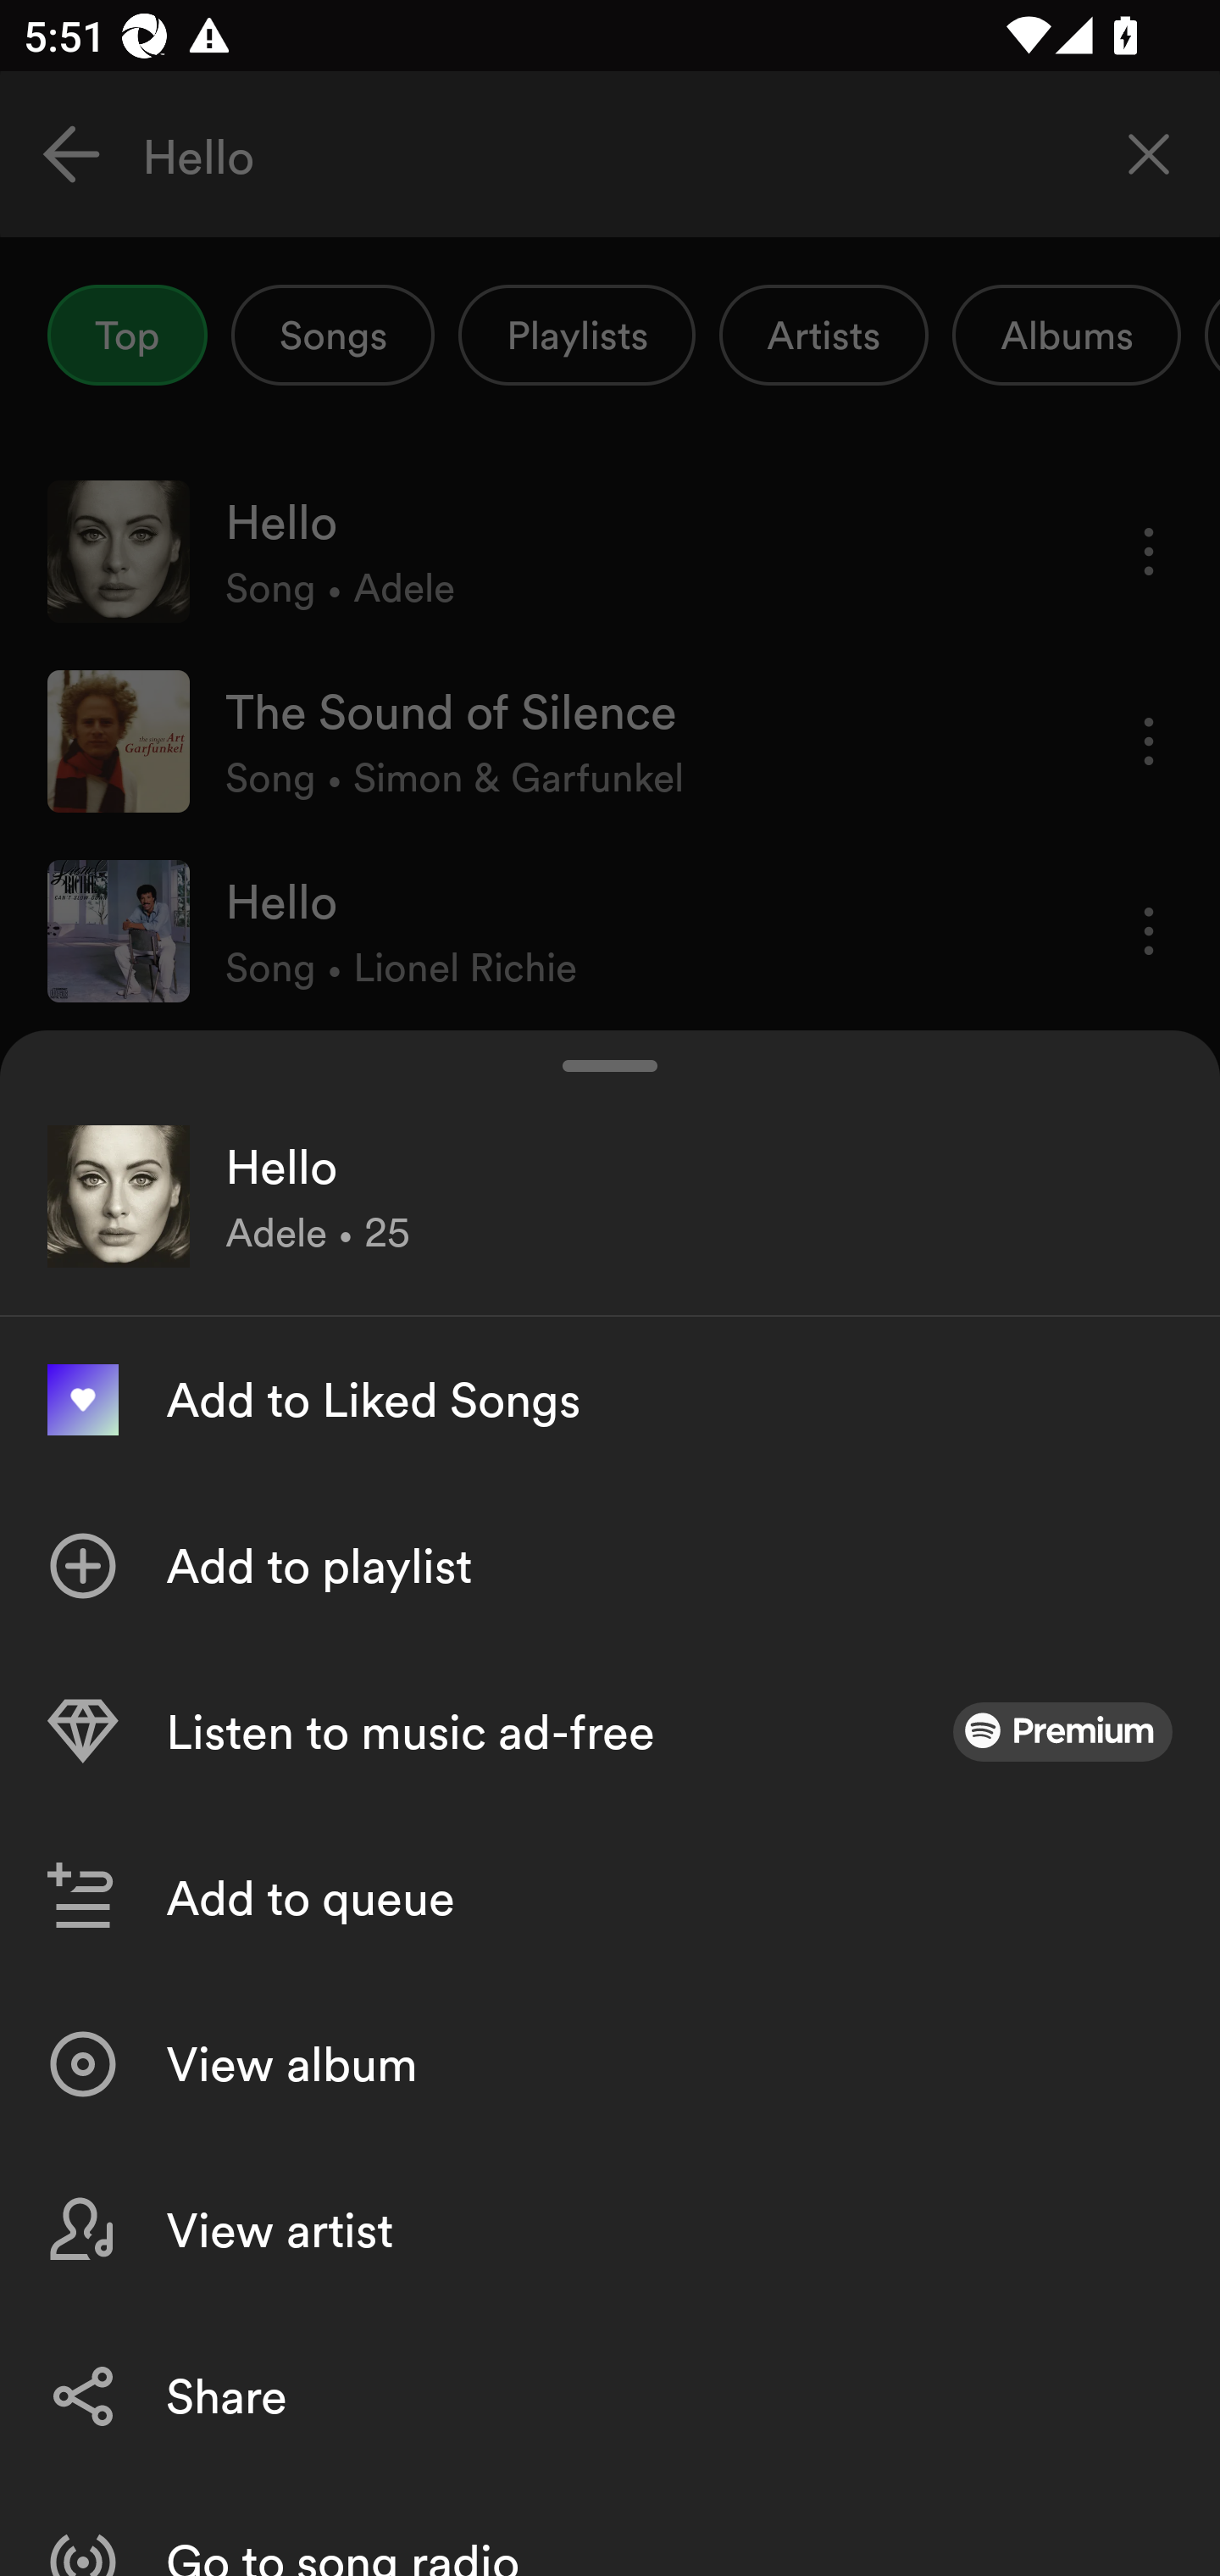  What do you see at coordinates (610, 2064) in the screenshot?
I see `View album` at bounding box center [610, 2064].